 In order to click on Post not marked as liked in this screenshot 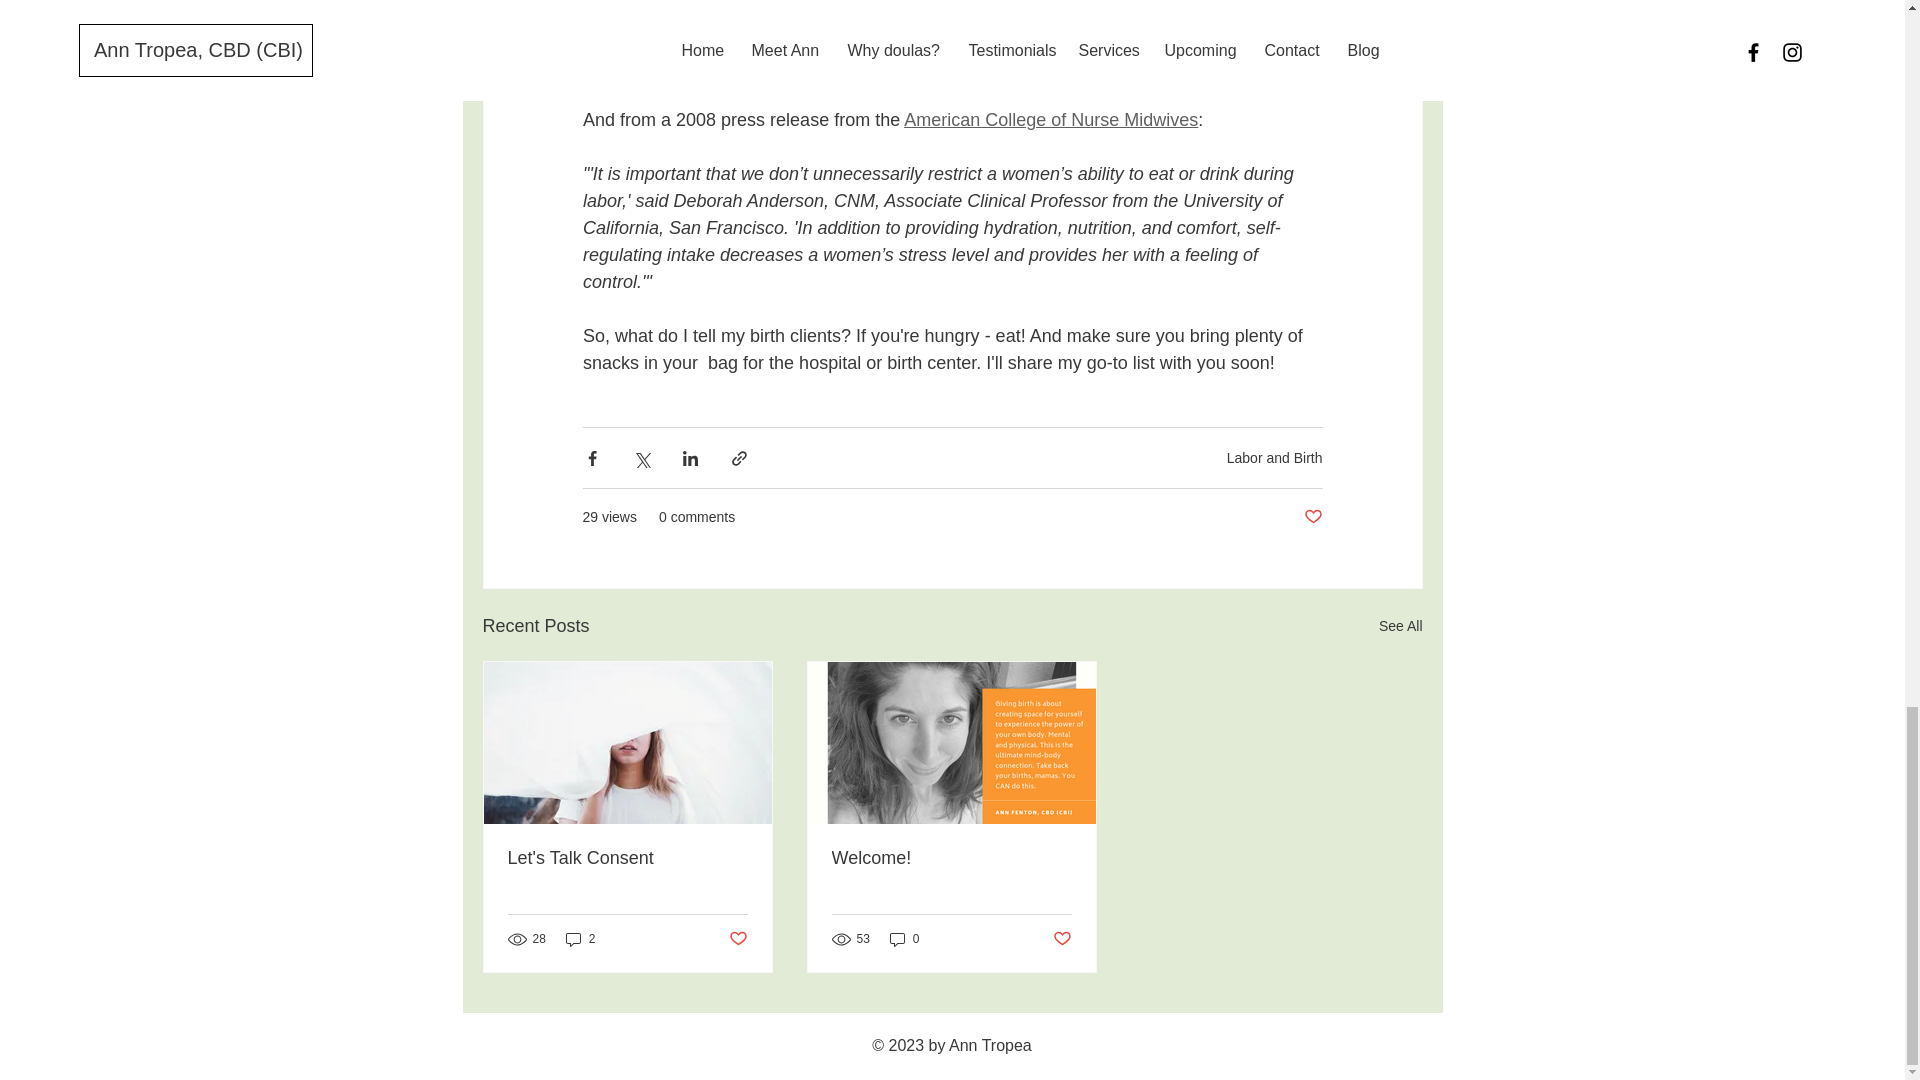, I will do `click(736, 939)`.